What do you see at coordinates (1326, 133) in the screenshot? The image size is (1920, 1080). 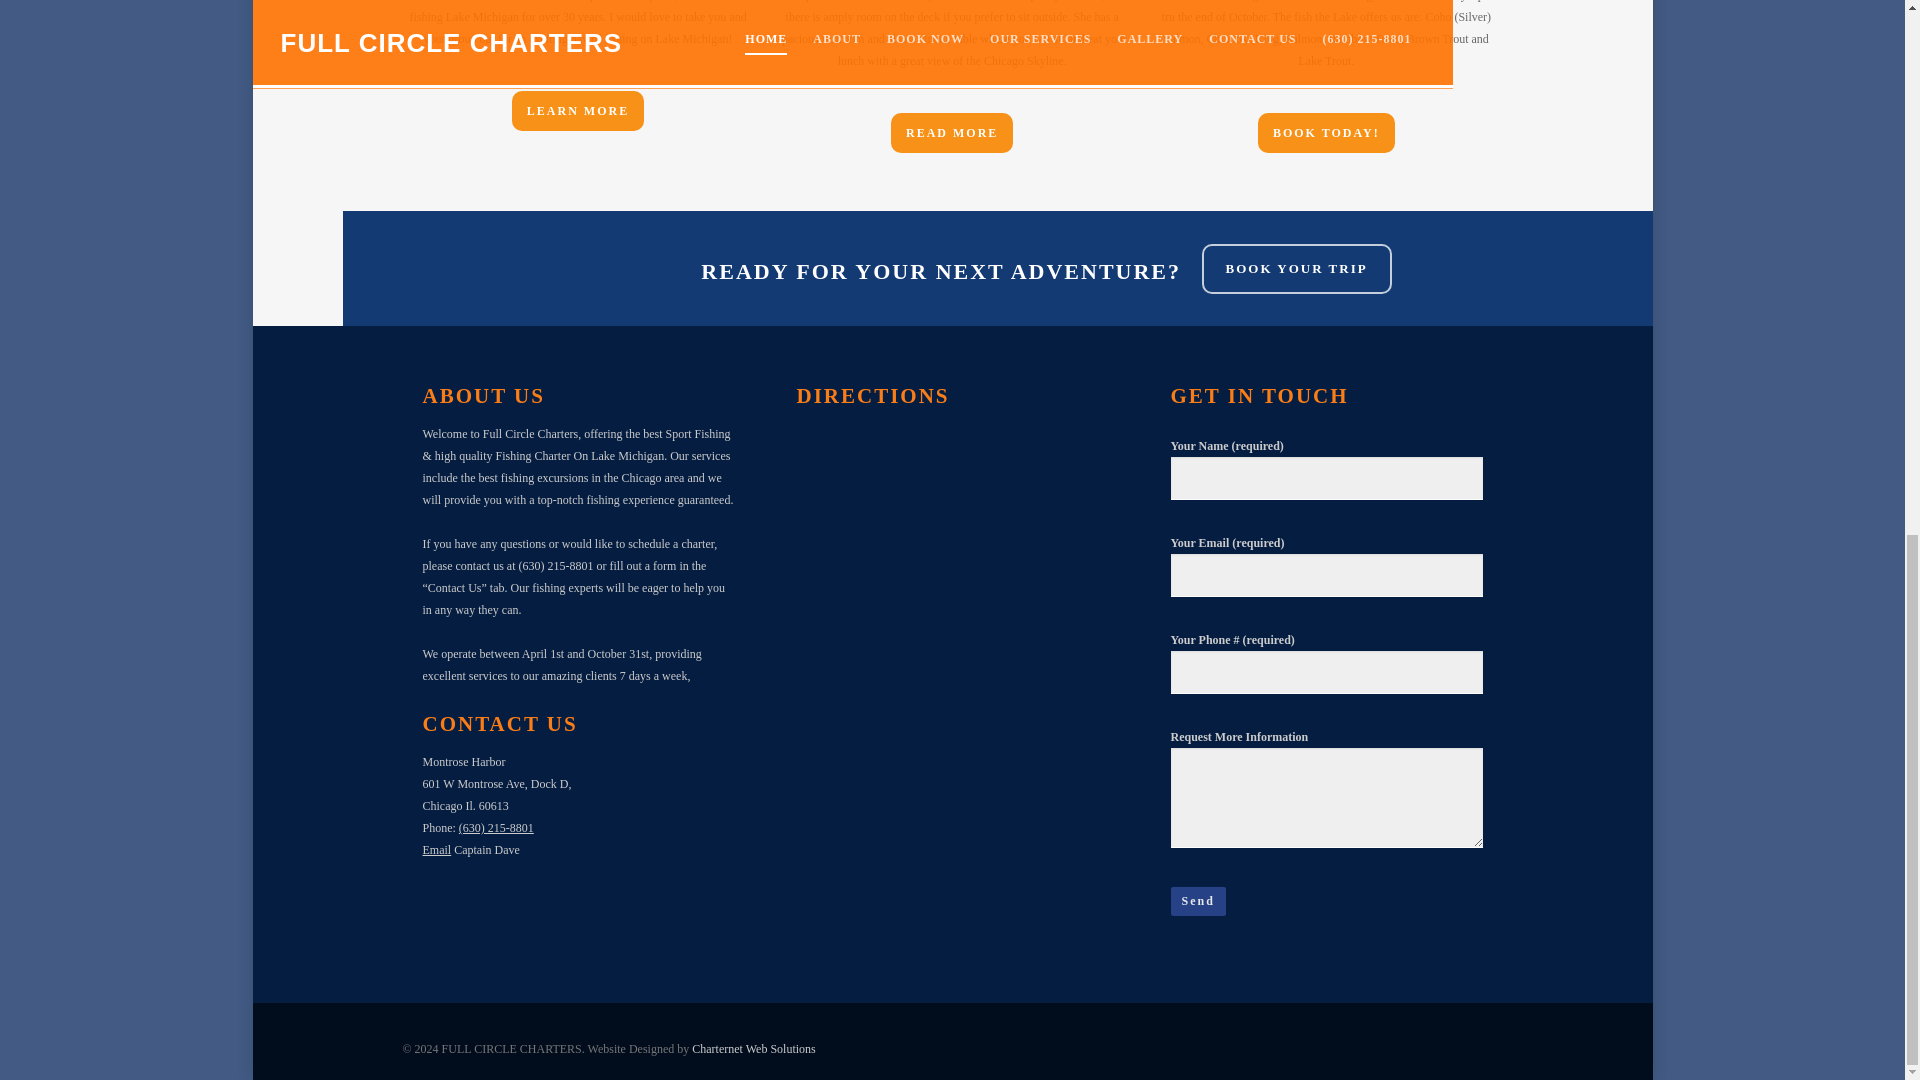 I see `BOOK TODAY!` at bounding box center [1326, 133].